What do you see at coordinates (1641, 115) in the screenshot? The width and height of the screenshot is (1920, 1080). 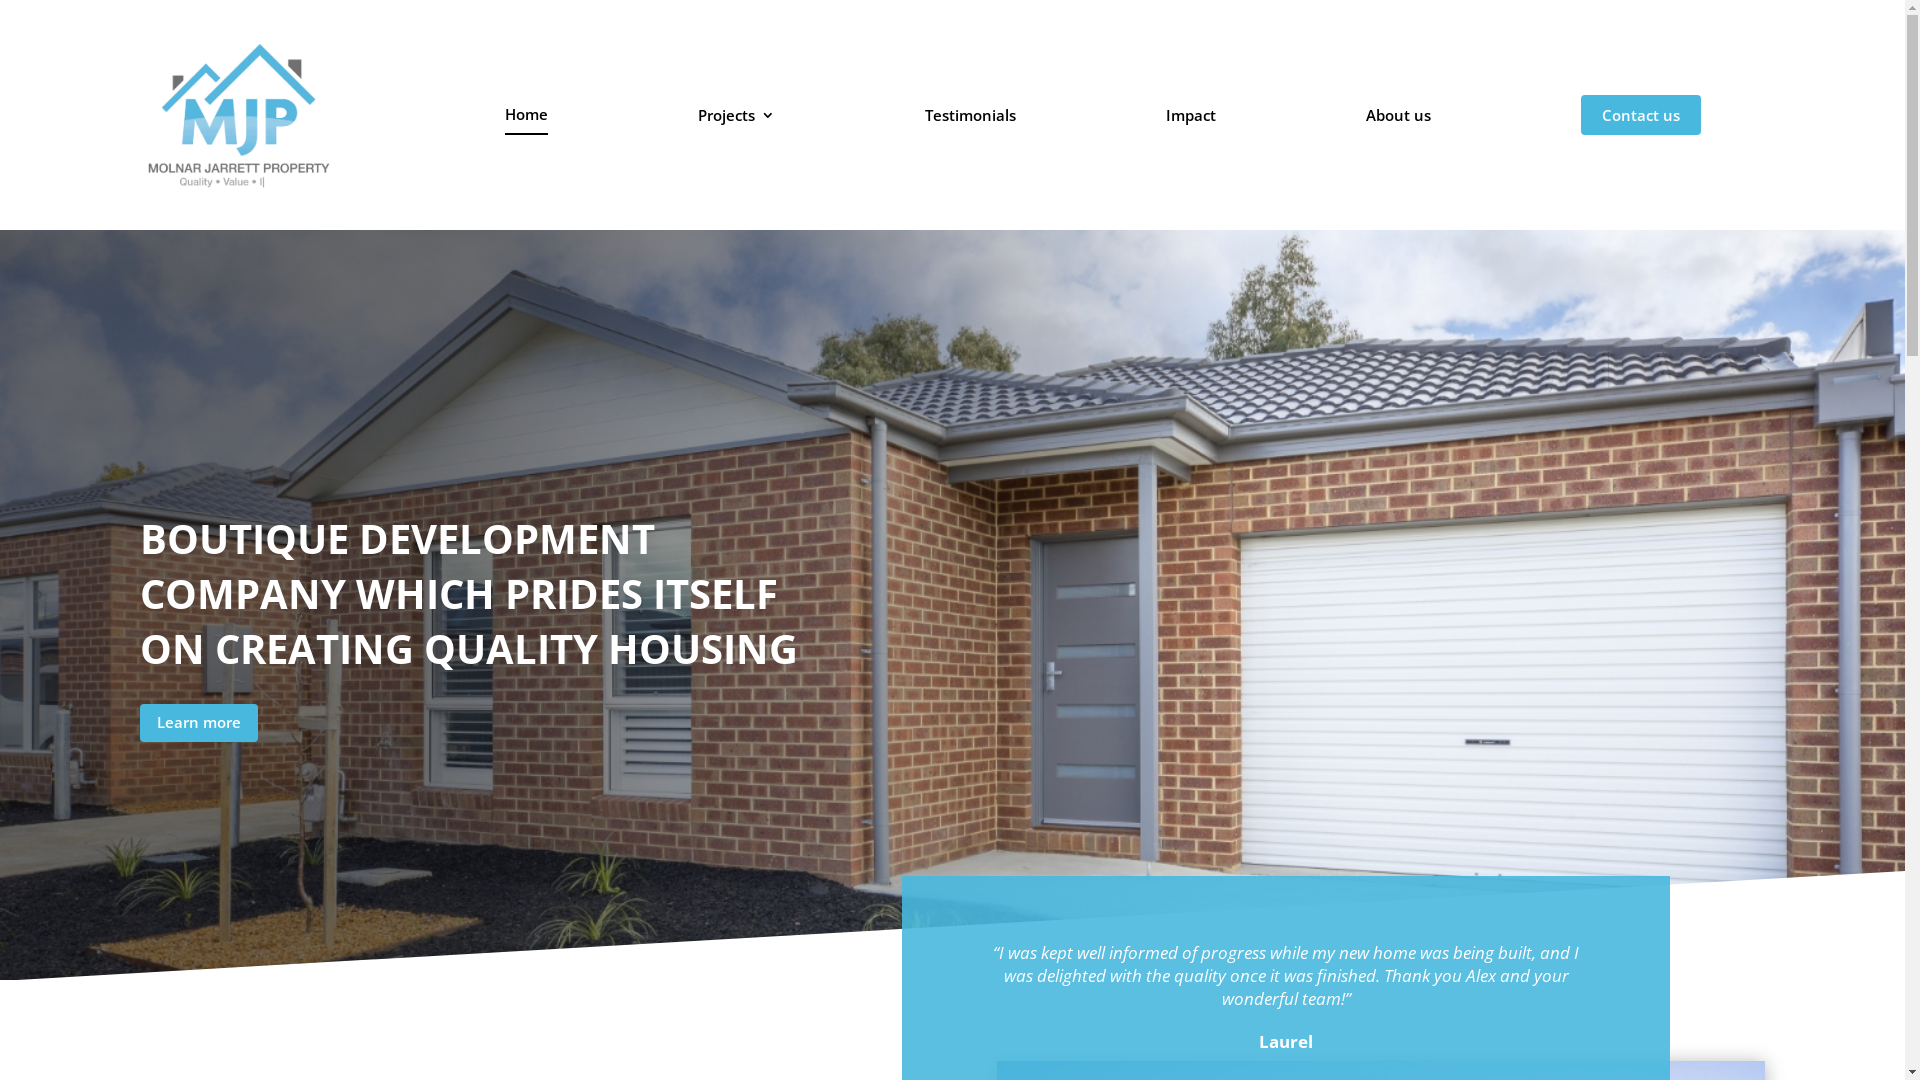 I see `Contact us` at bounding box center [1641, 115].